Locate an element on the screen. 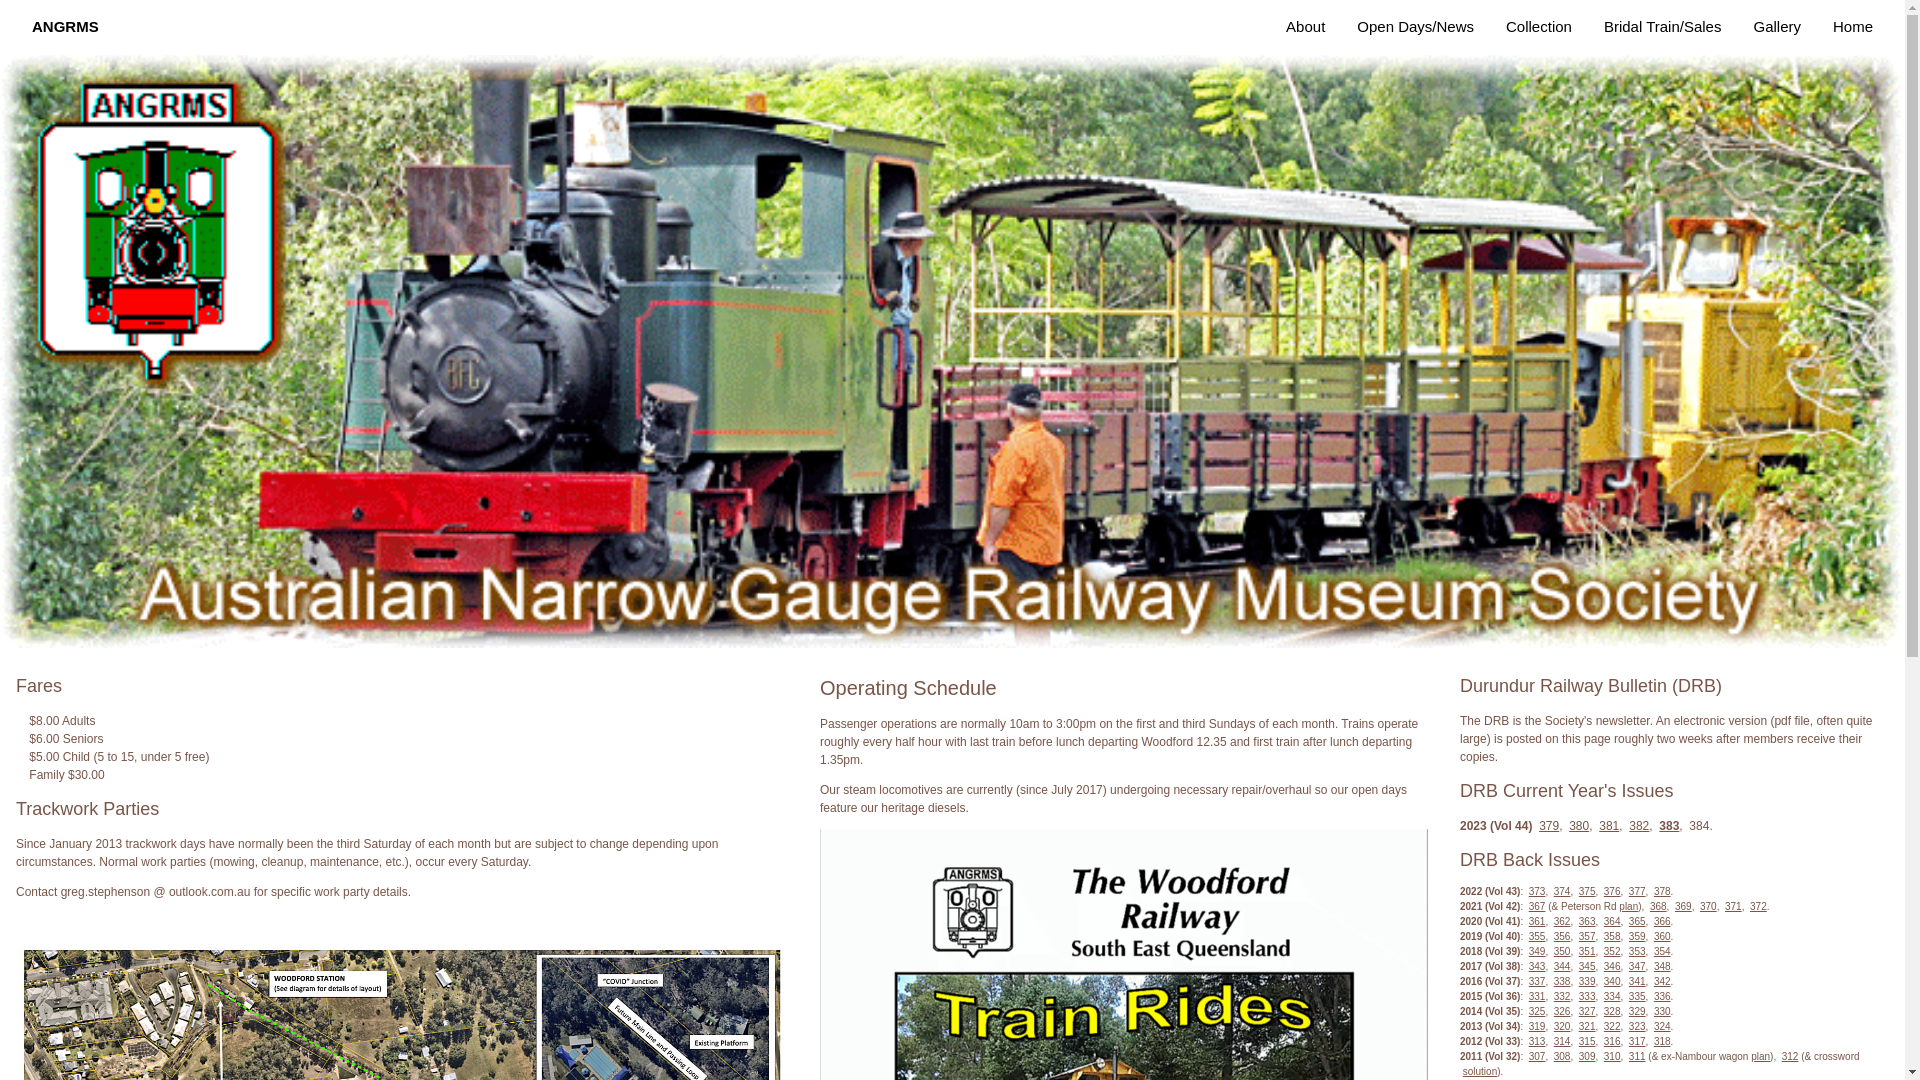 Image resolution: width=1920 pixels, height=1080 pixels. 359 is located at coordinates (1638, 936).